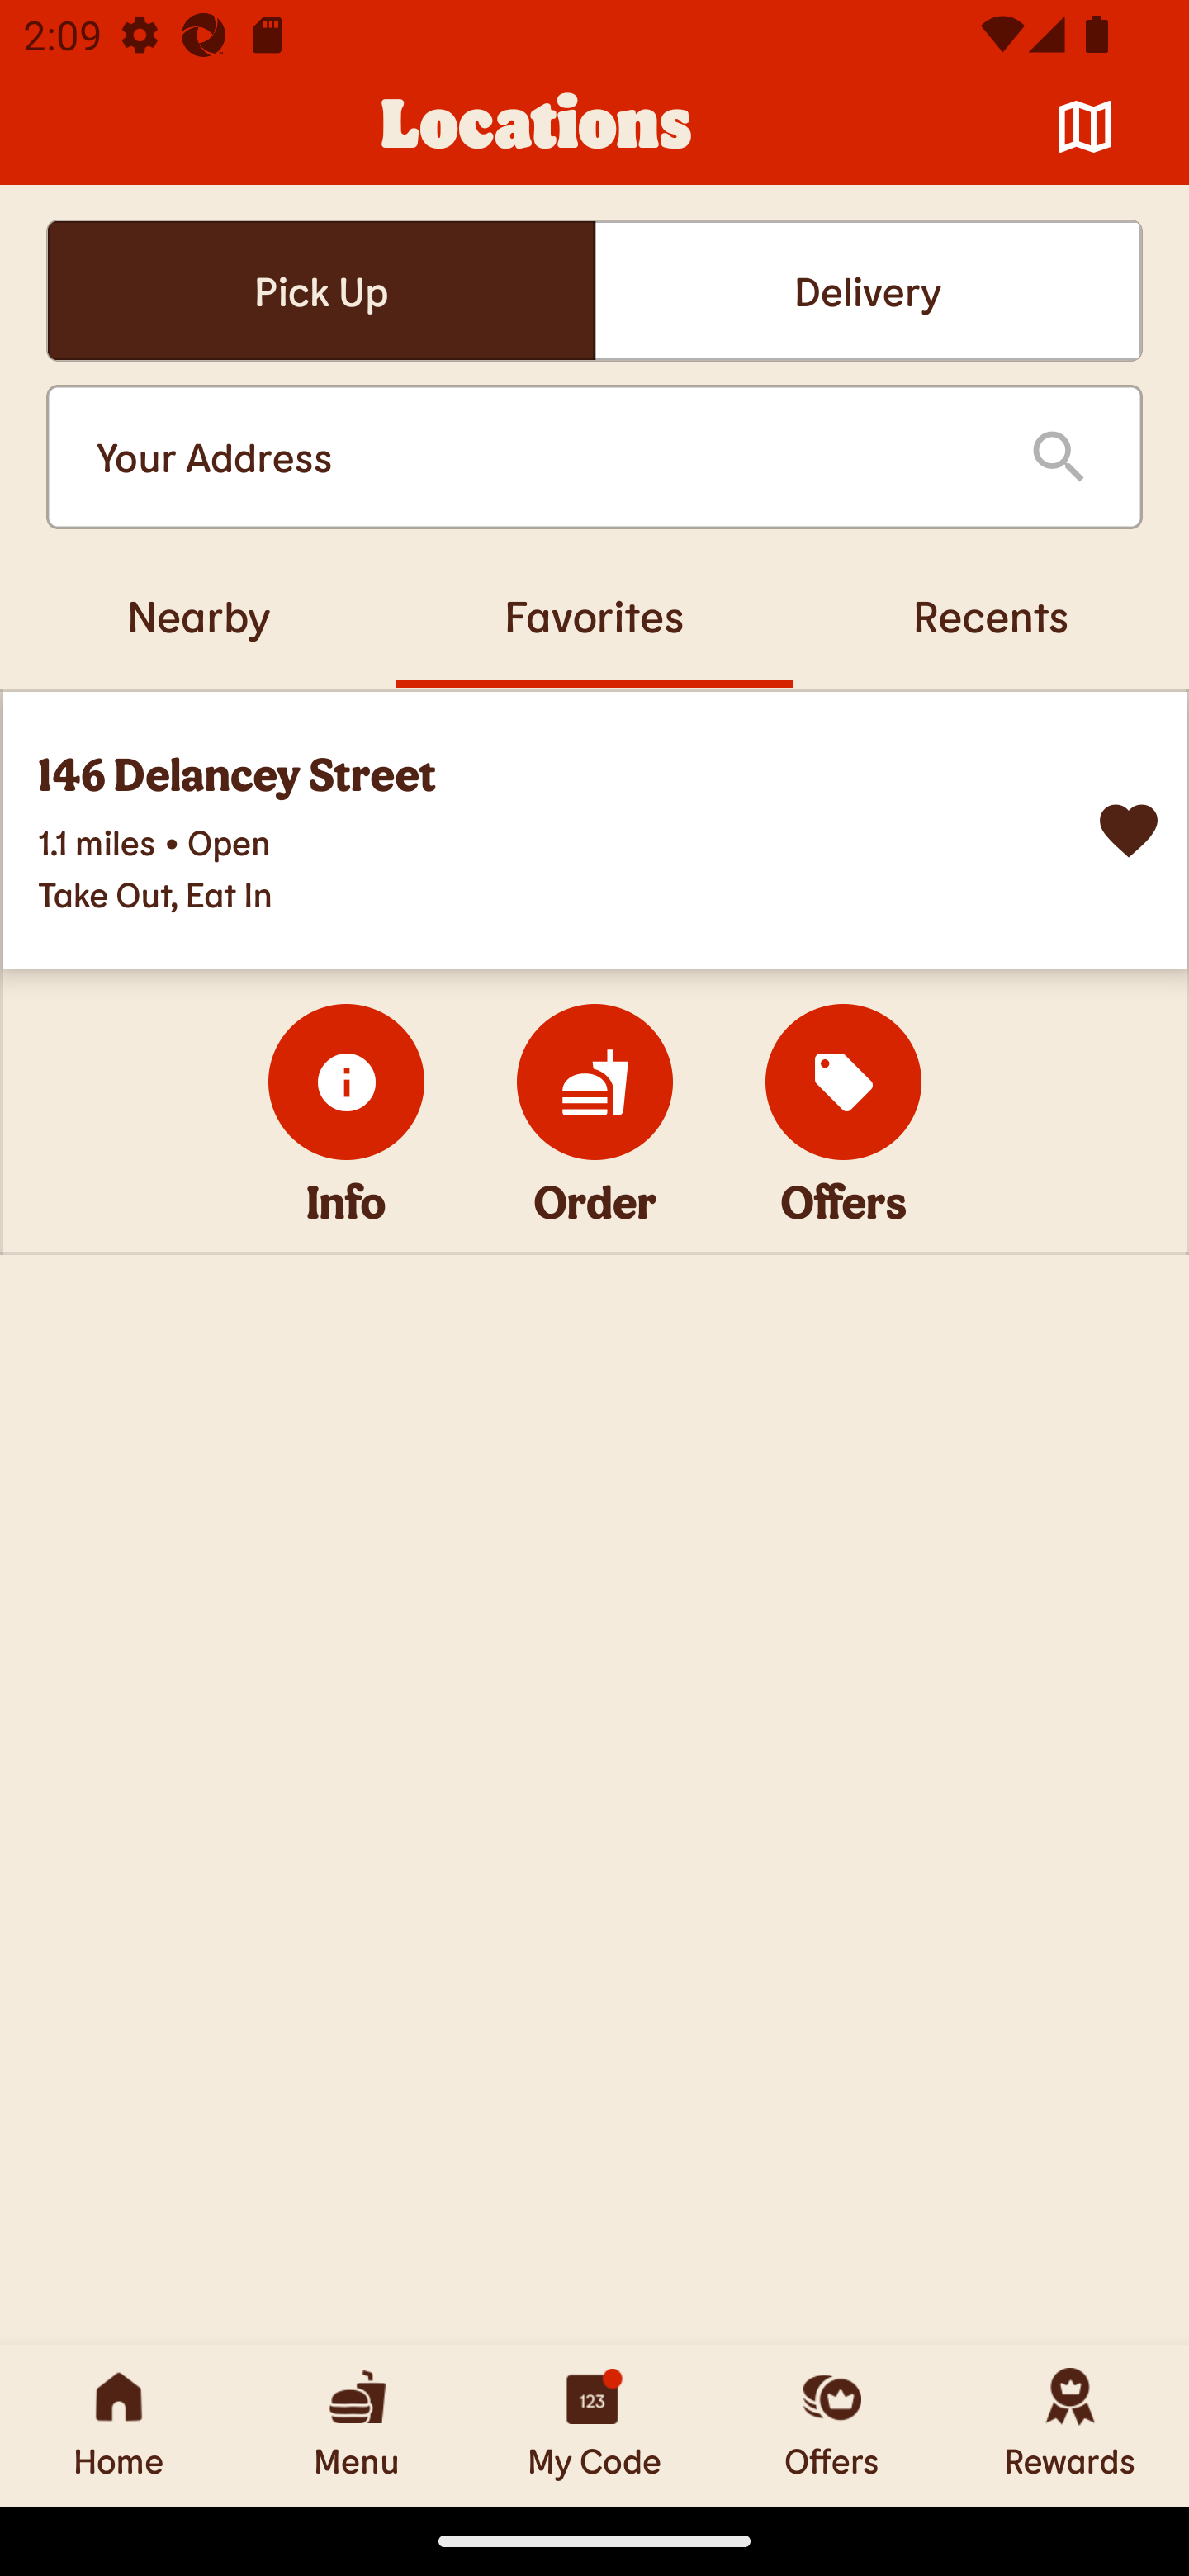 The width and height of the screenshot is (1189, 2576). I want to click on Pick UpSelected Pick UpSelected Pick Up, so click(320, 291).